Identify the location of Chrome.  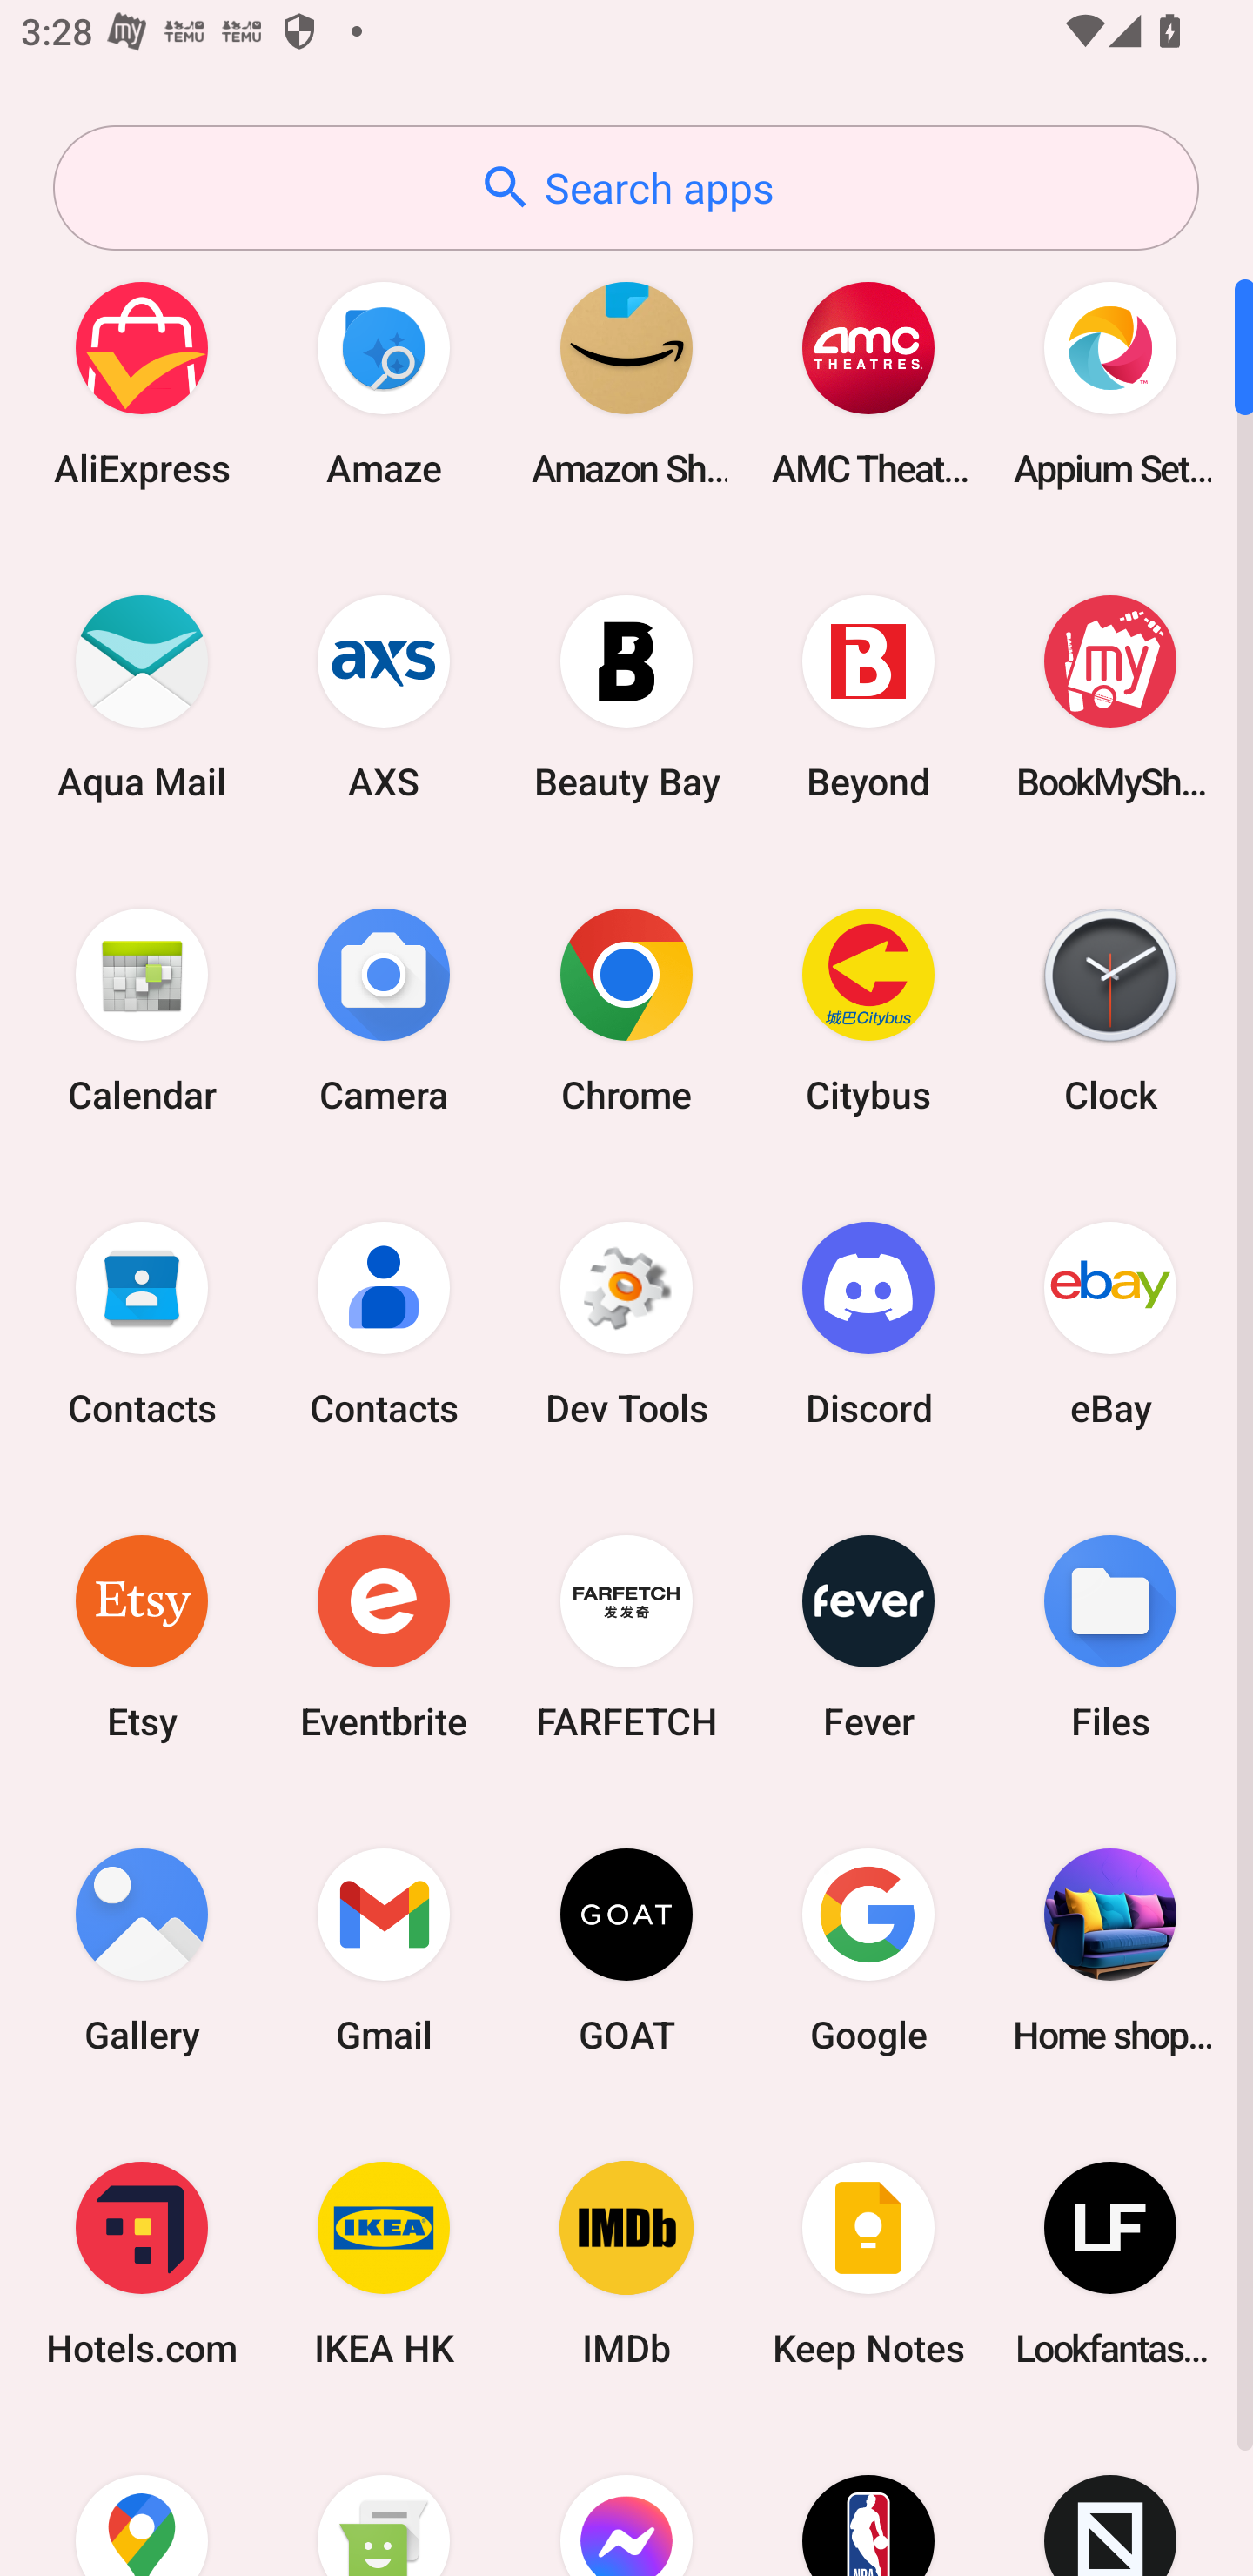
(626, 1010).